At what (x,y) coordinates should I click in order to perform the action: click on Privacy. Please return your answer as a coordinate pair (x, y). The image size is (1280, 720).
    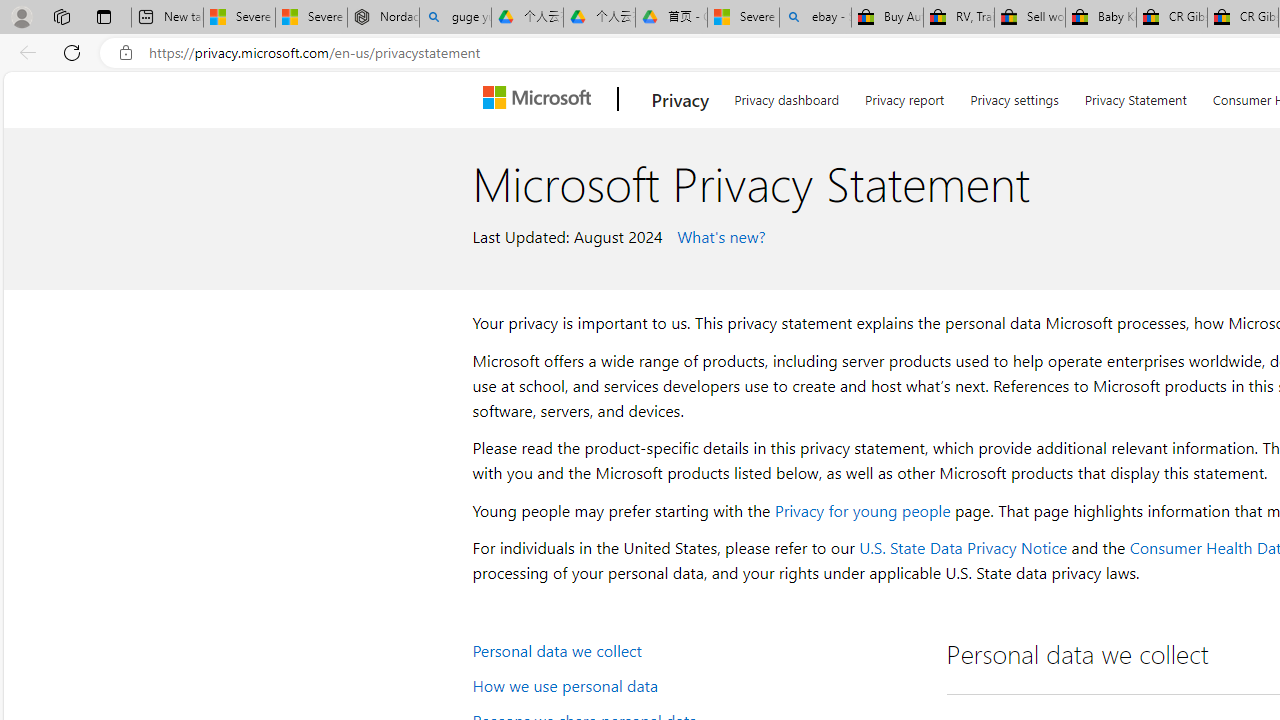
    Looking at the image, I should click on (680, 99).